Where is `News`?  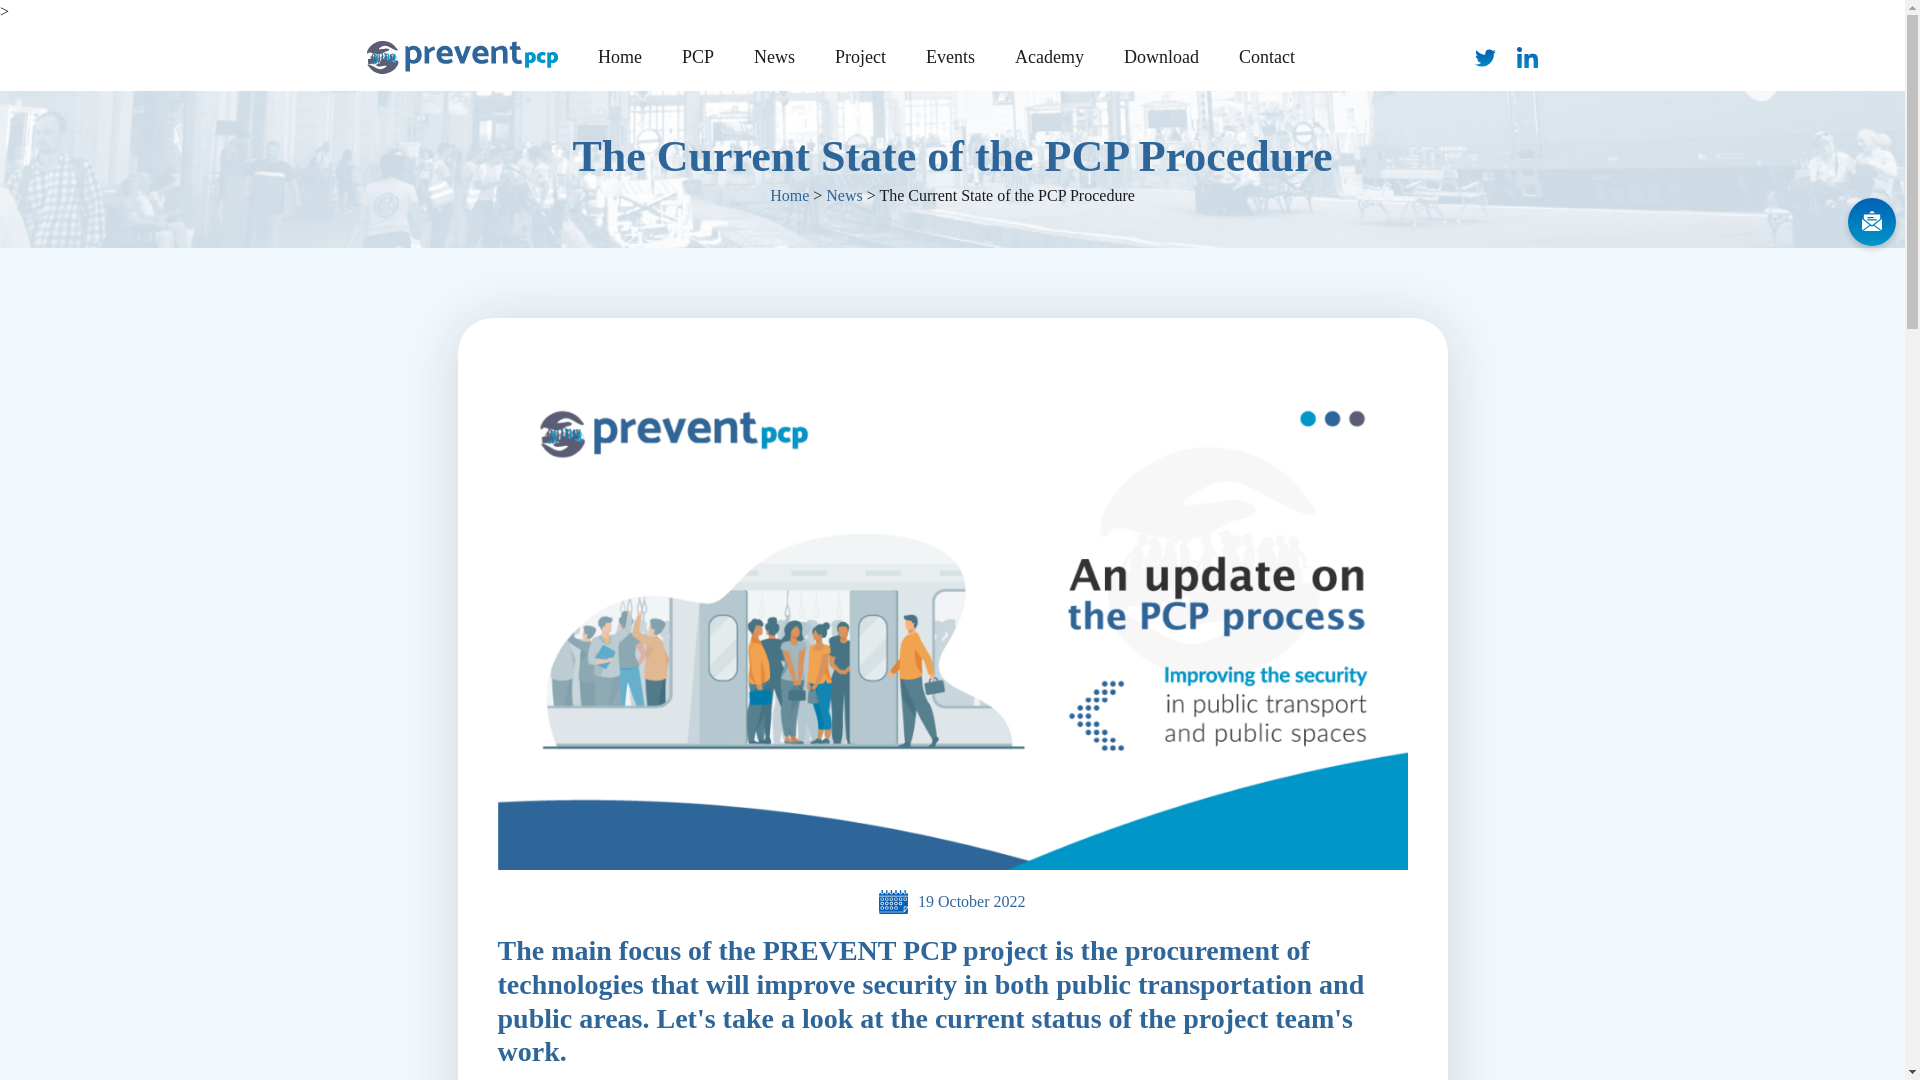
News is located at coordinates (844, 195).